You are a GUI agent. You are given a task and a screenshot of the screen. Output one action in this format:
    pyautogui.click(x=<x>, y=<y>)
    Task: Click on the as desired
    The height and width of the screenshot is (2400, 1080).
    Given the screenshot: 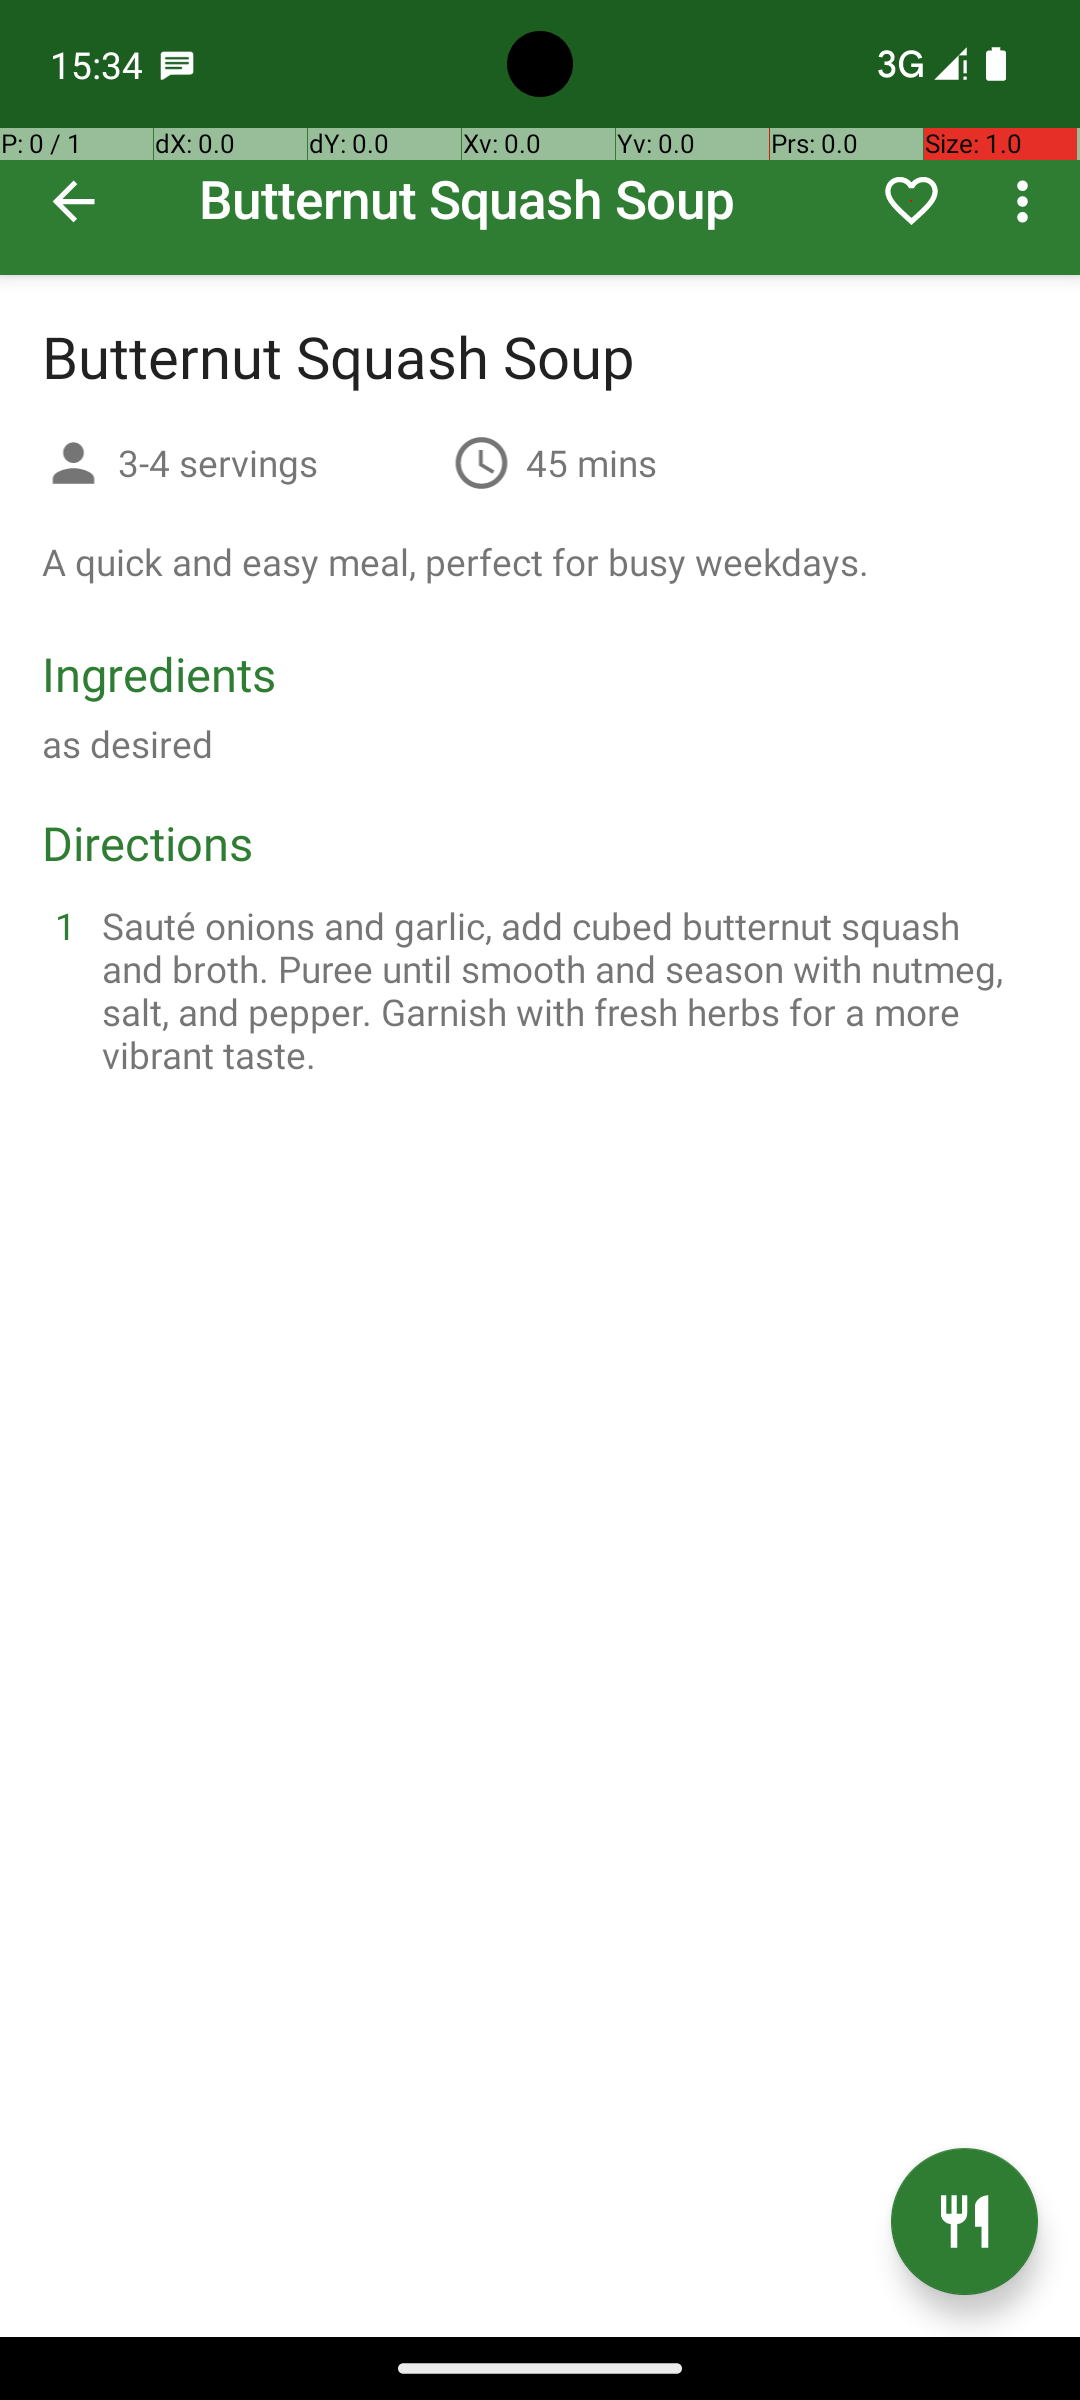 What is the action you would take?
    pyautogui.click(x=128, y=744)
    